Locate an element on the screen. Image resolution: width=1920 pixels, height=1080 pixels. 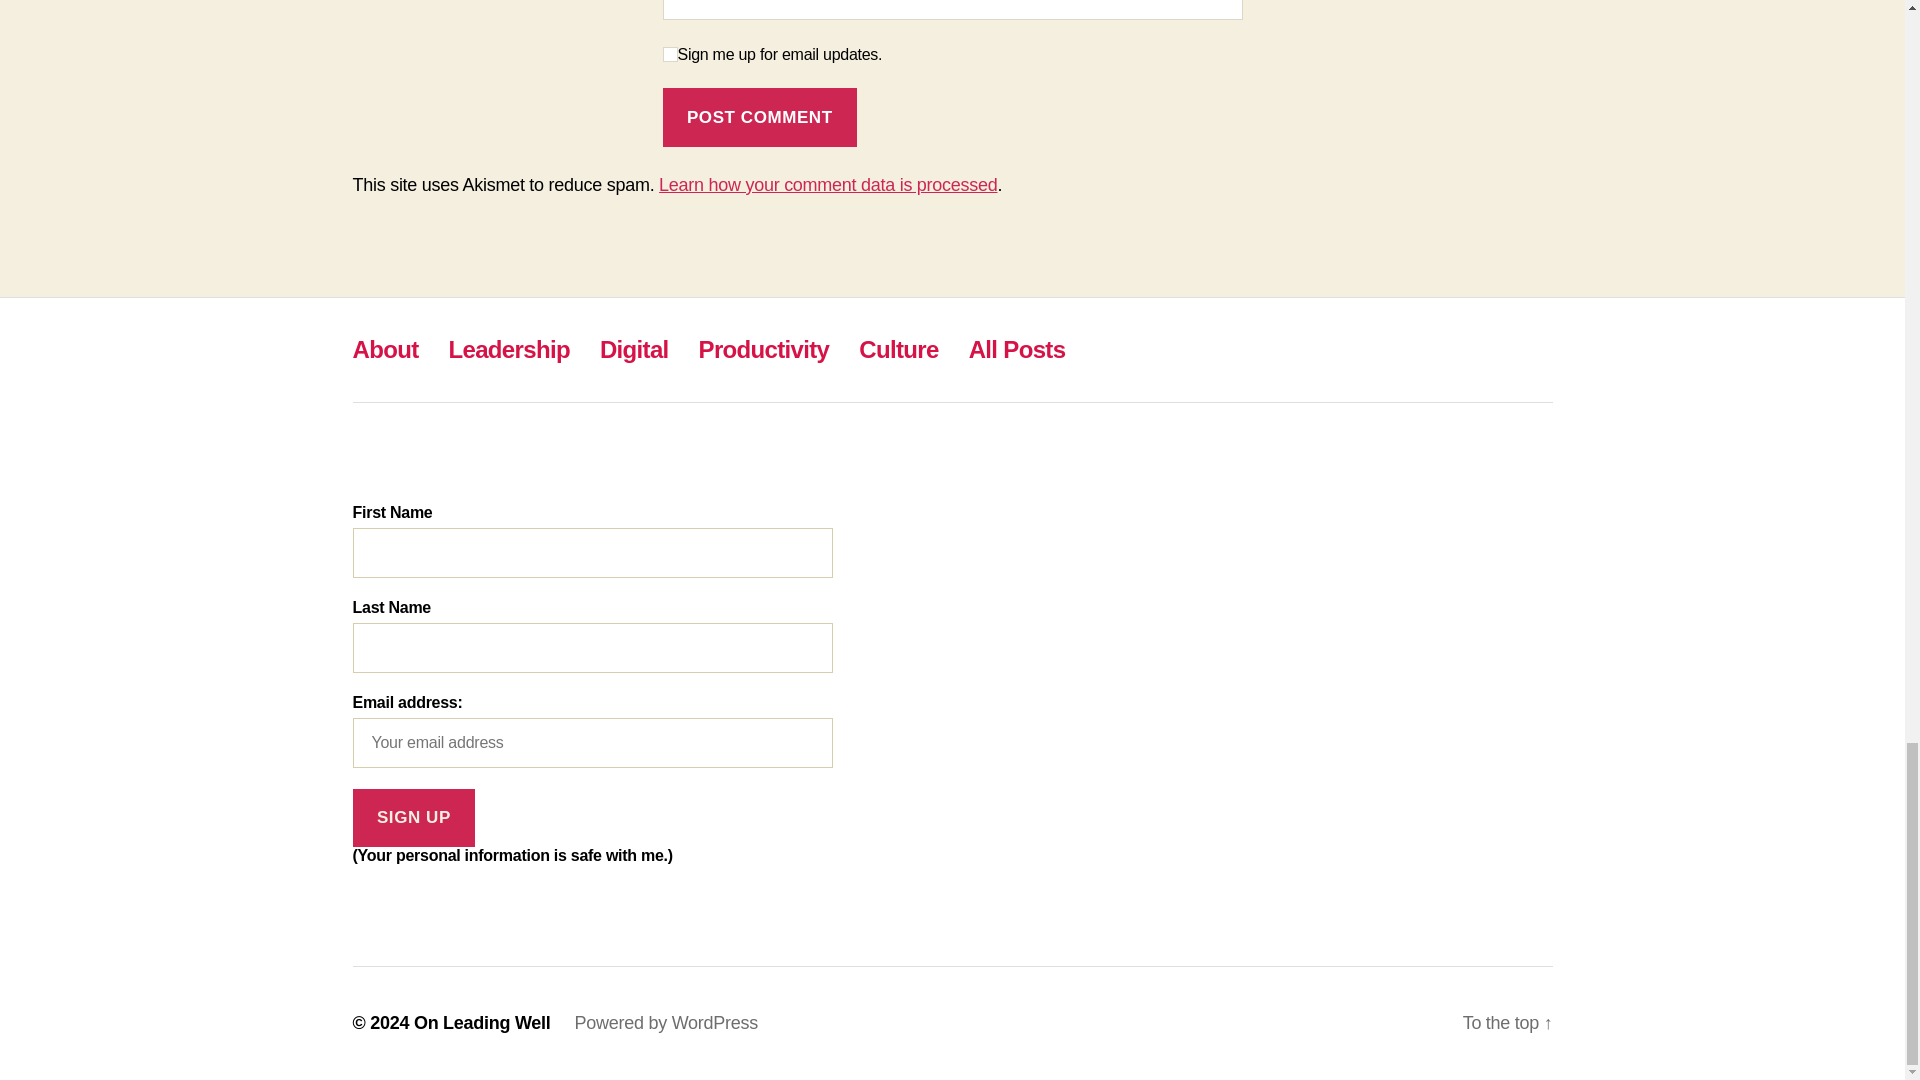
Productivity is located at coordinates (764, 348).